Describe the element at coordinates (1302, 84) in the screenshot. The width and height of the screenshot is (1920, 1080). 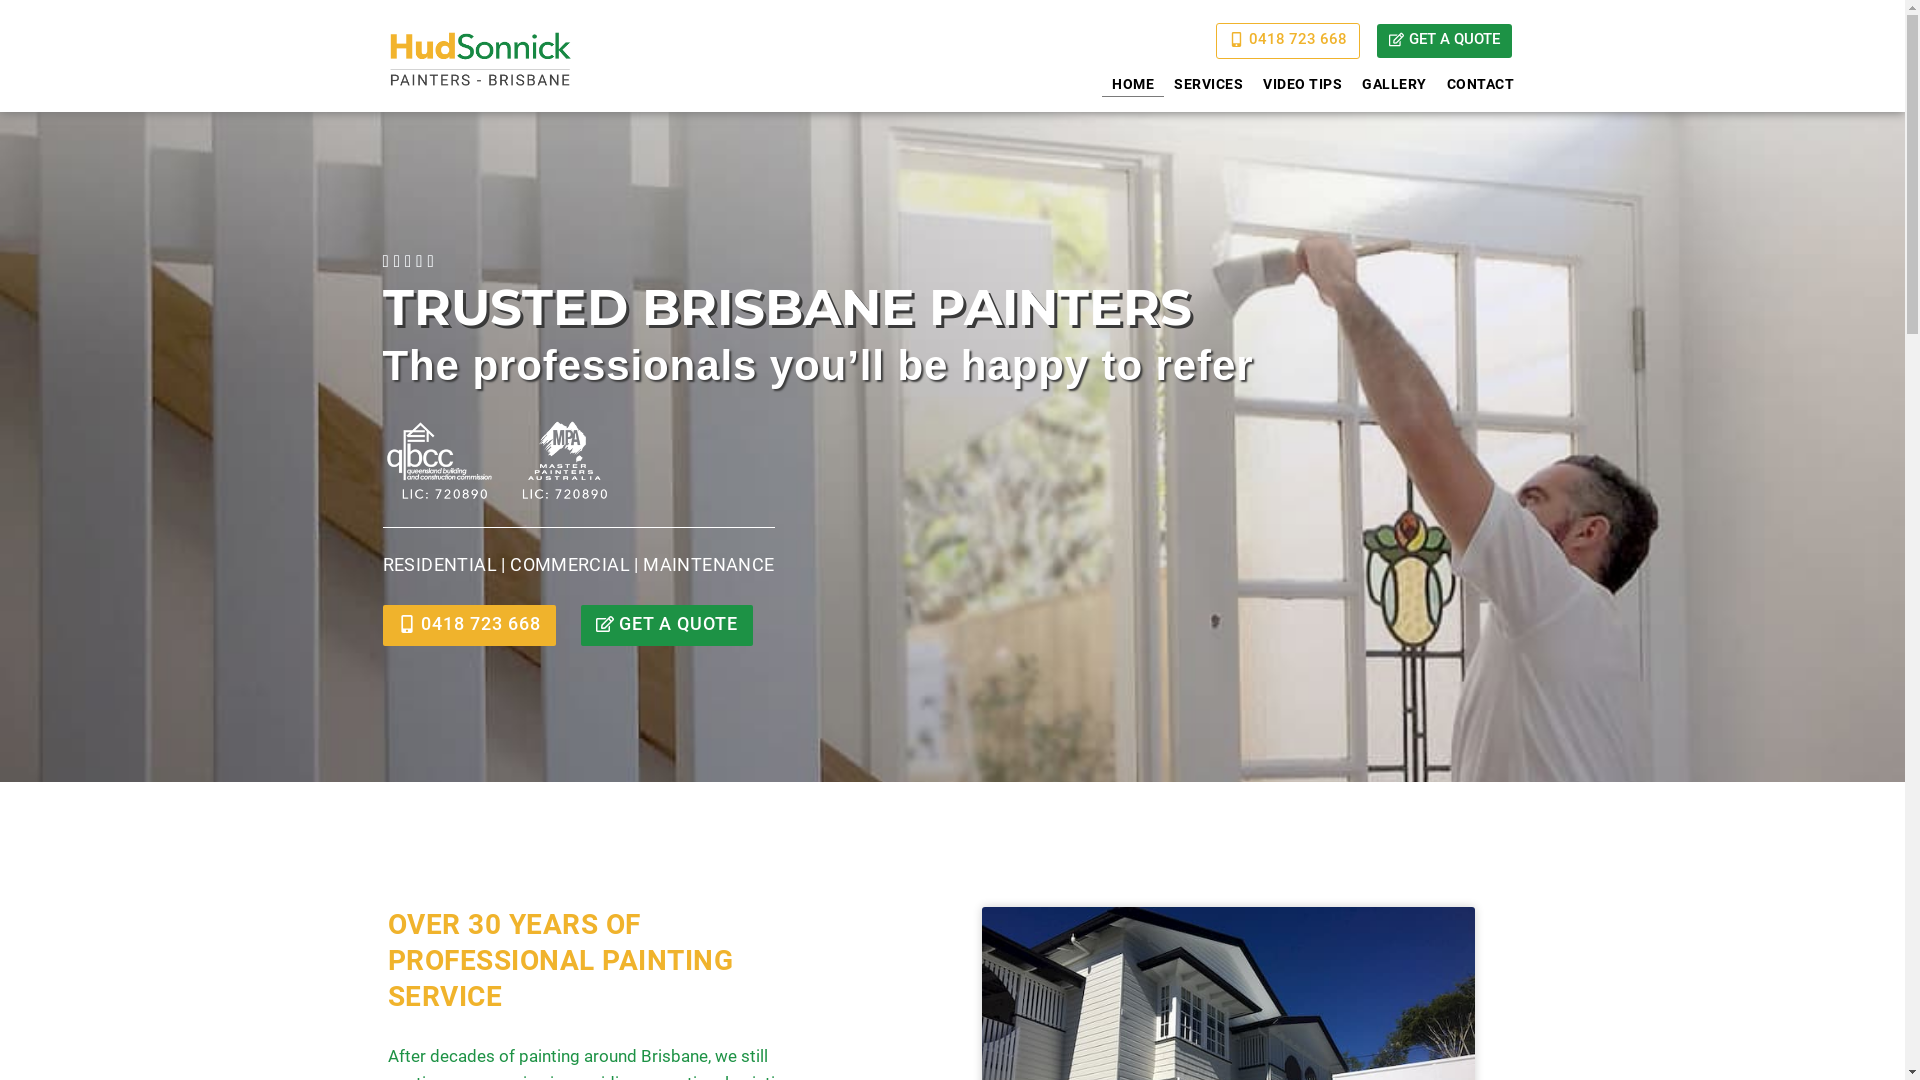
I see `VIDEO TIPS` at that location.